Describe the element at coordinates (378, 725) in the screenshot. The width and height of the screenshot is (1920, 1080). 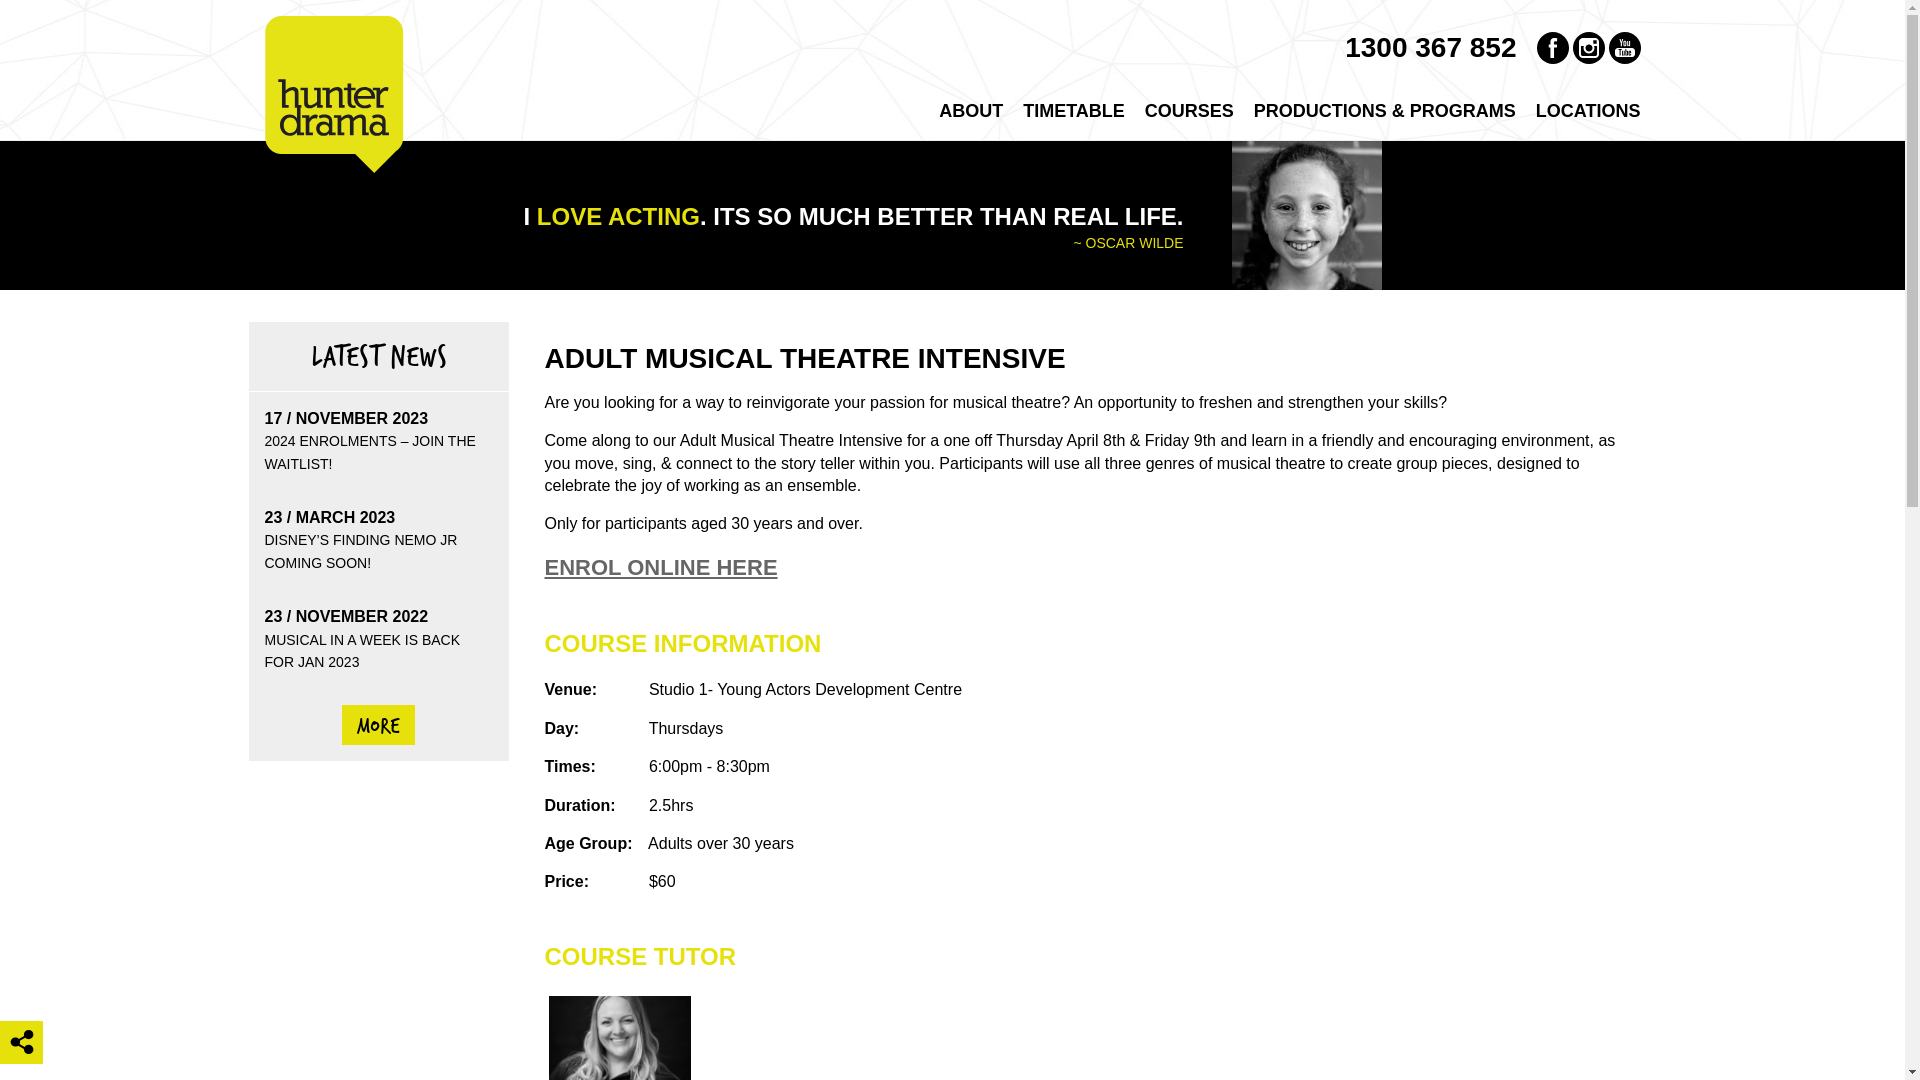
I see `MORE` at that location.